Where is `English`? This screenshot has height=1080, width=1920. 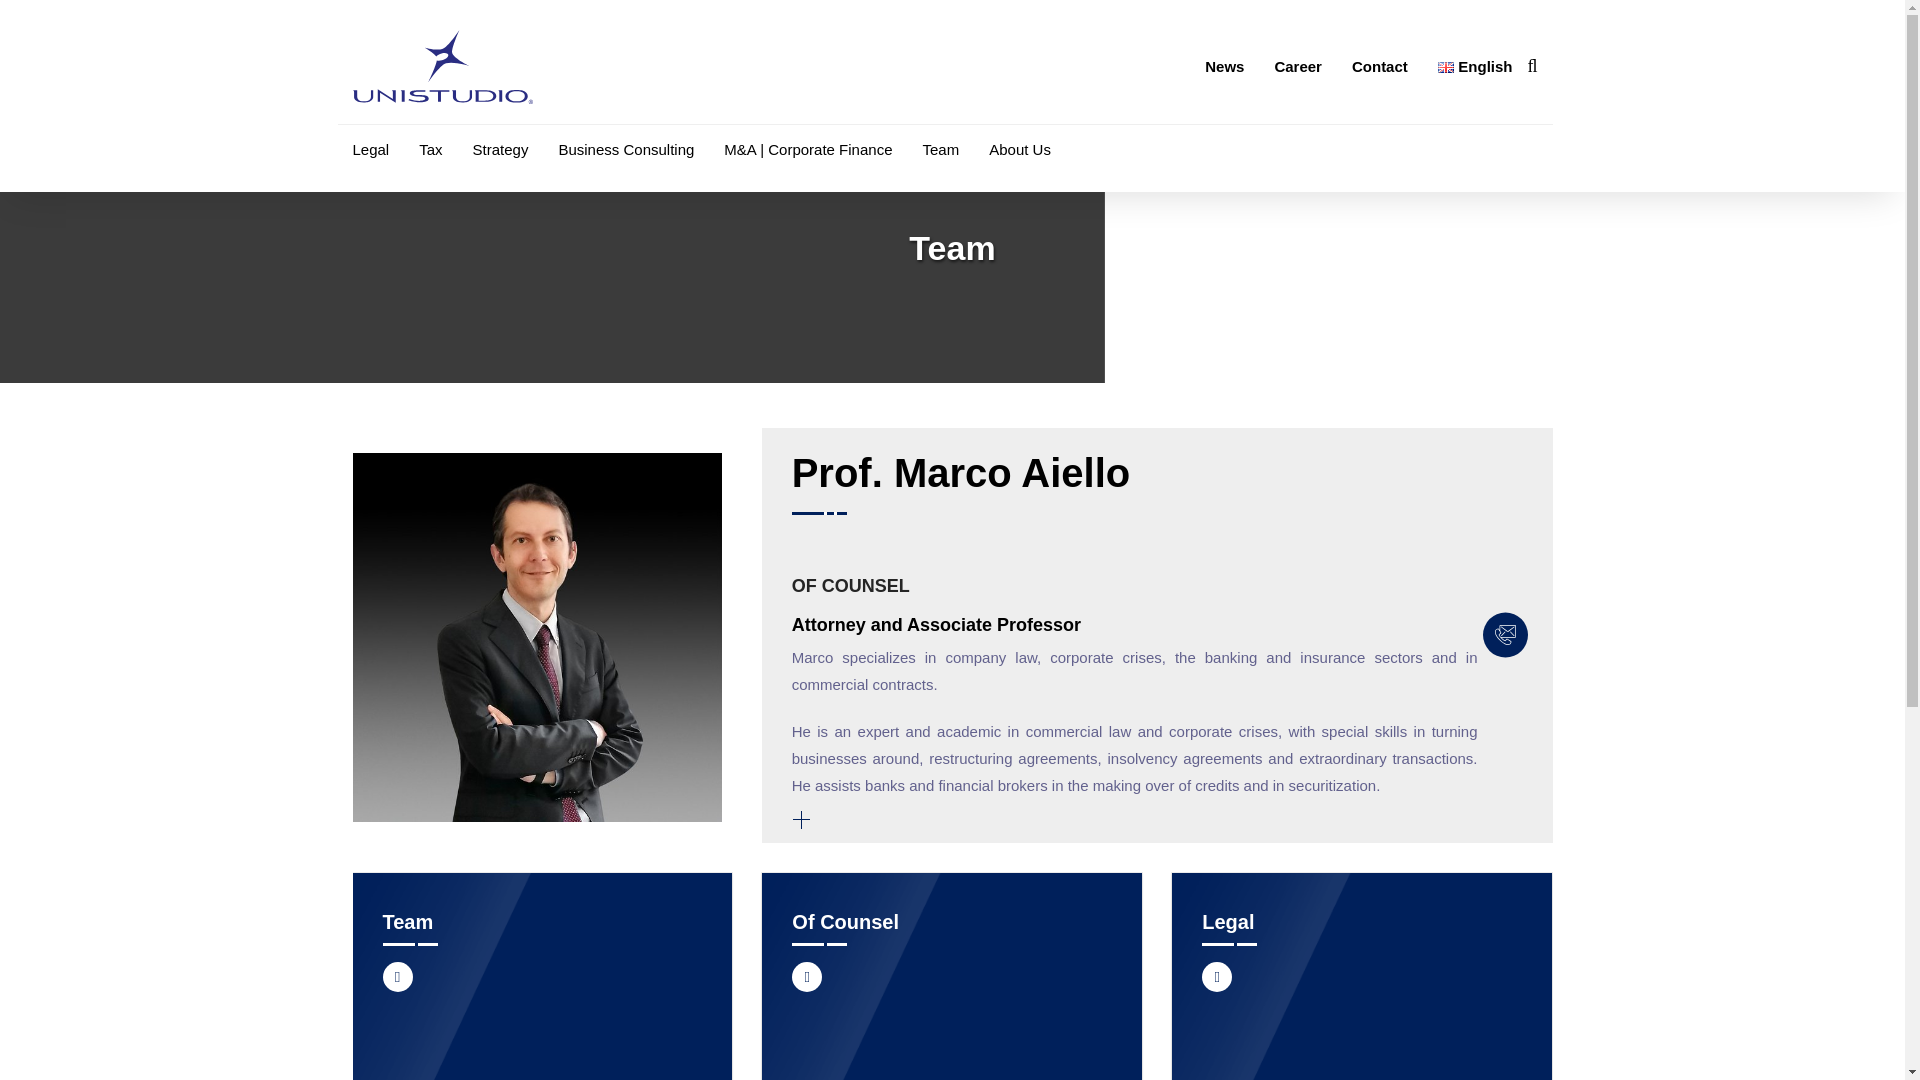
English is located at coordinates (1475, 67).